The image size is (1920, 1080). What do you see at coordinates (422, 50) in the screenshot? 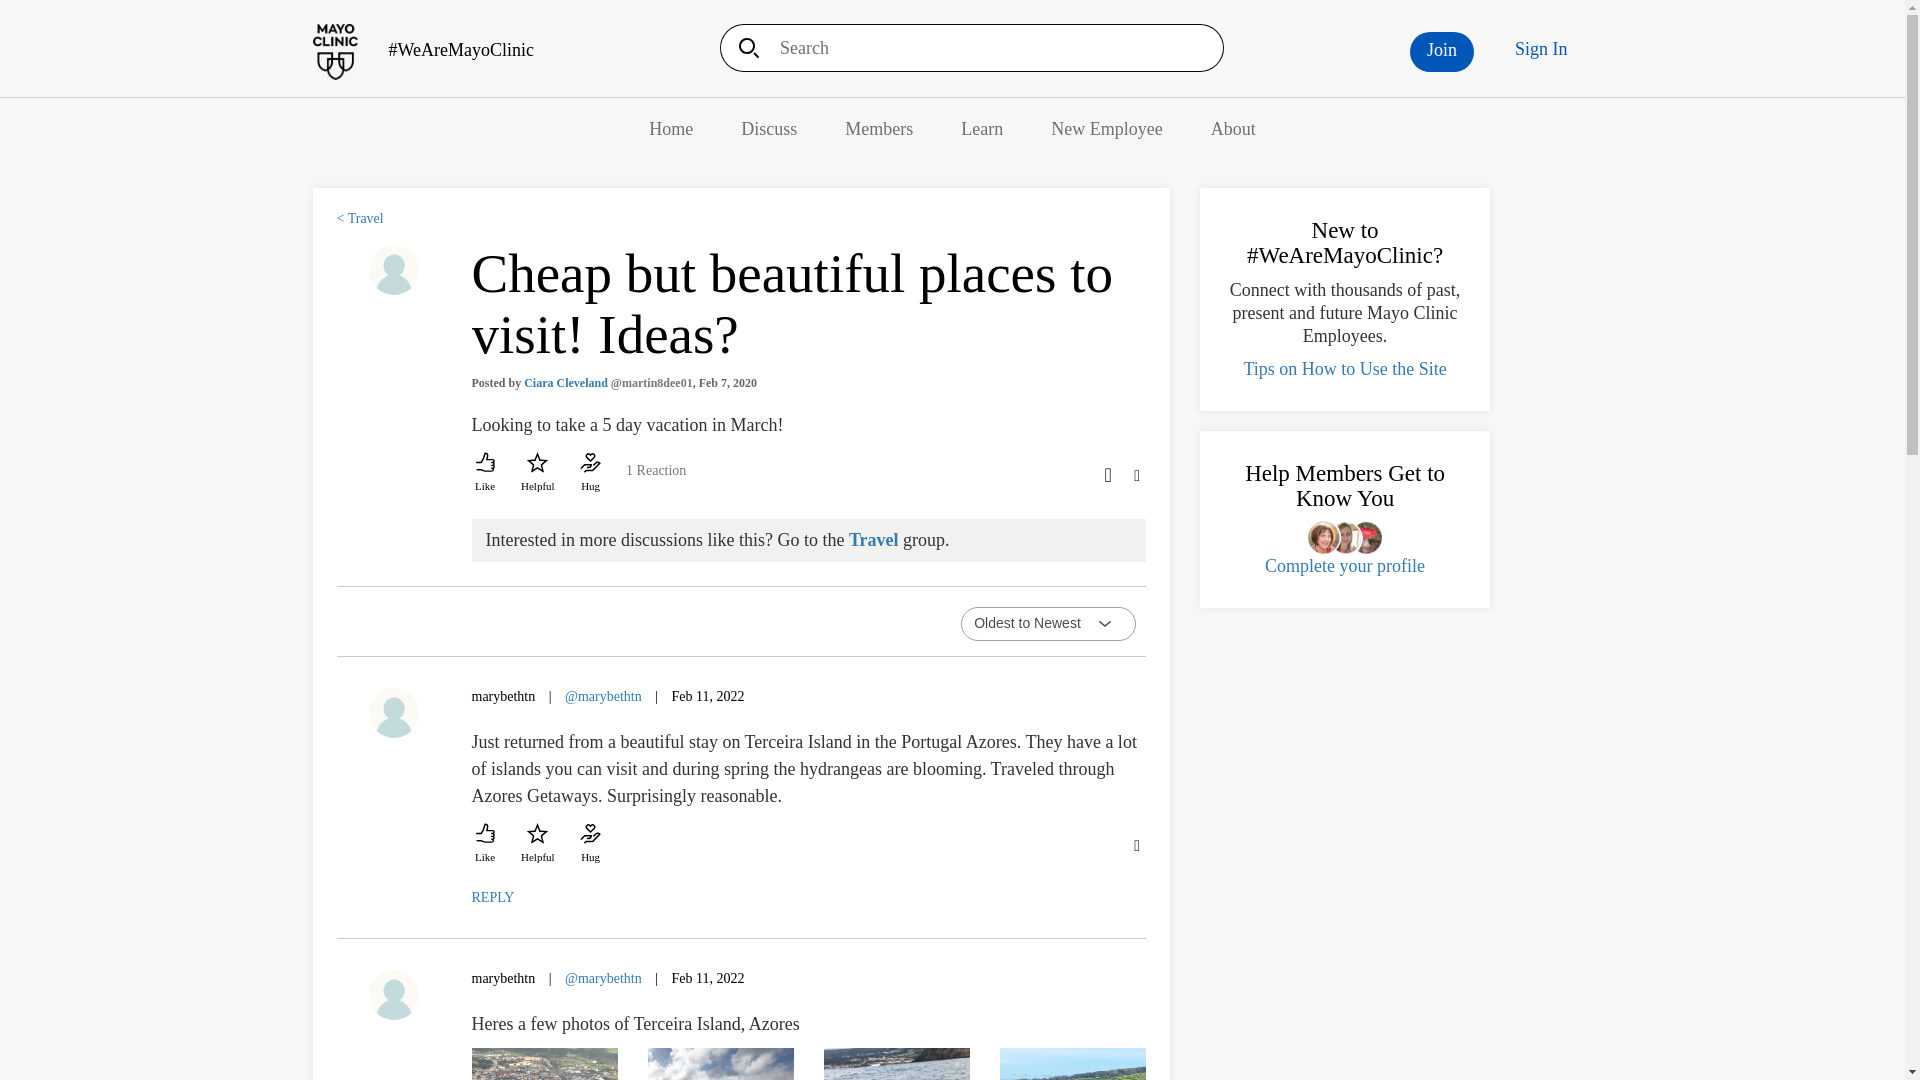
I see `Home` at bounding box center [422, 50].